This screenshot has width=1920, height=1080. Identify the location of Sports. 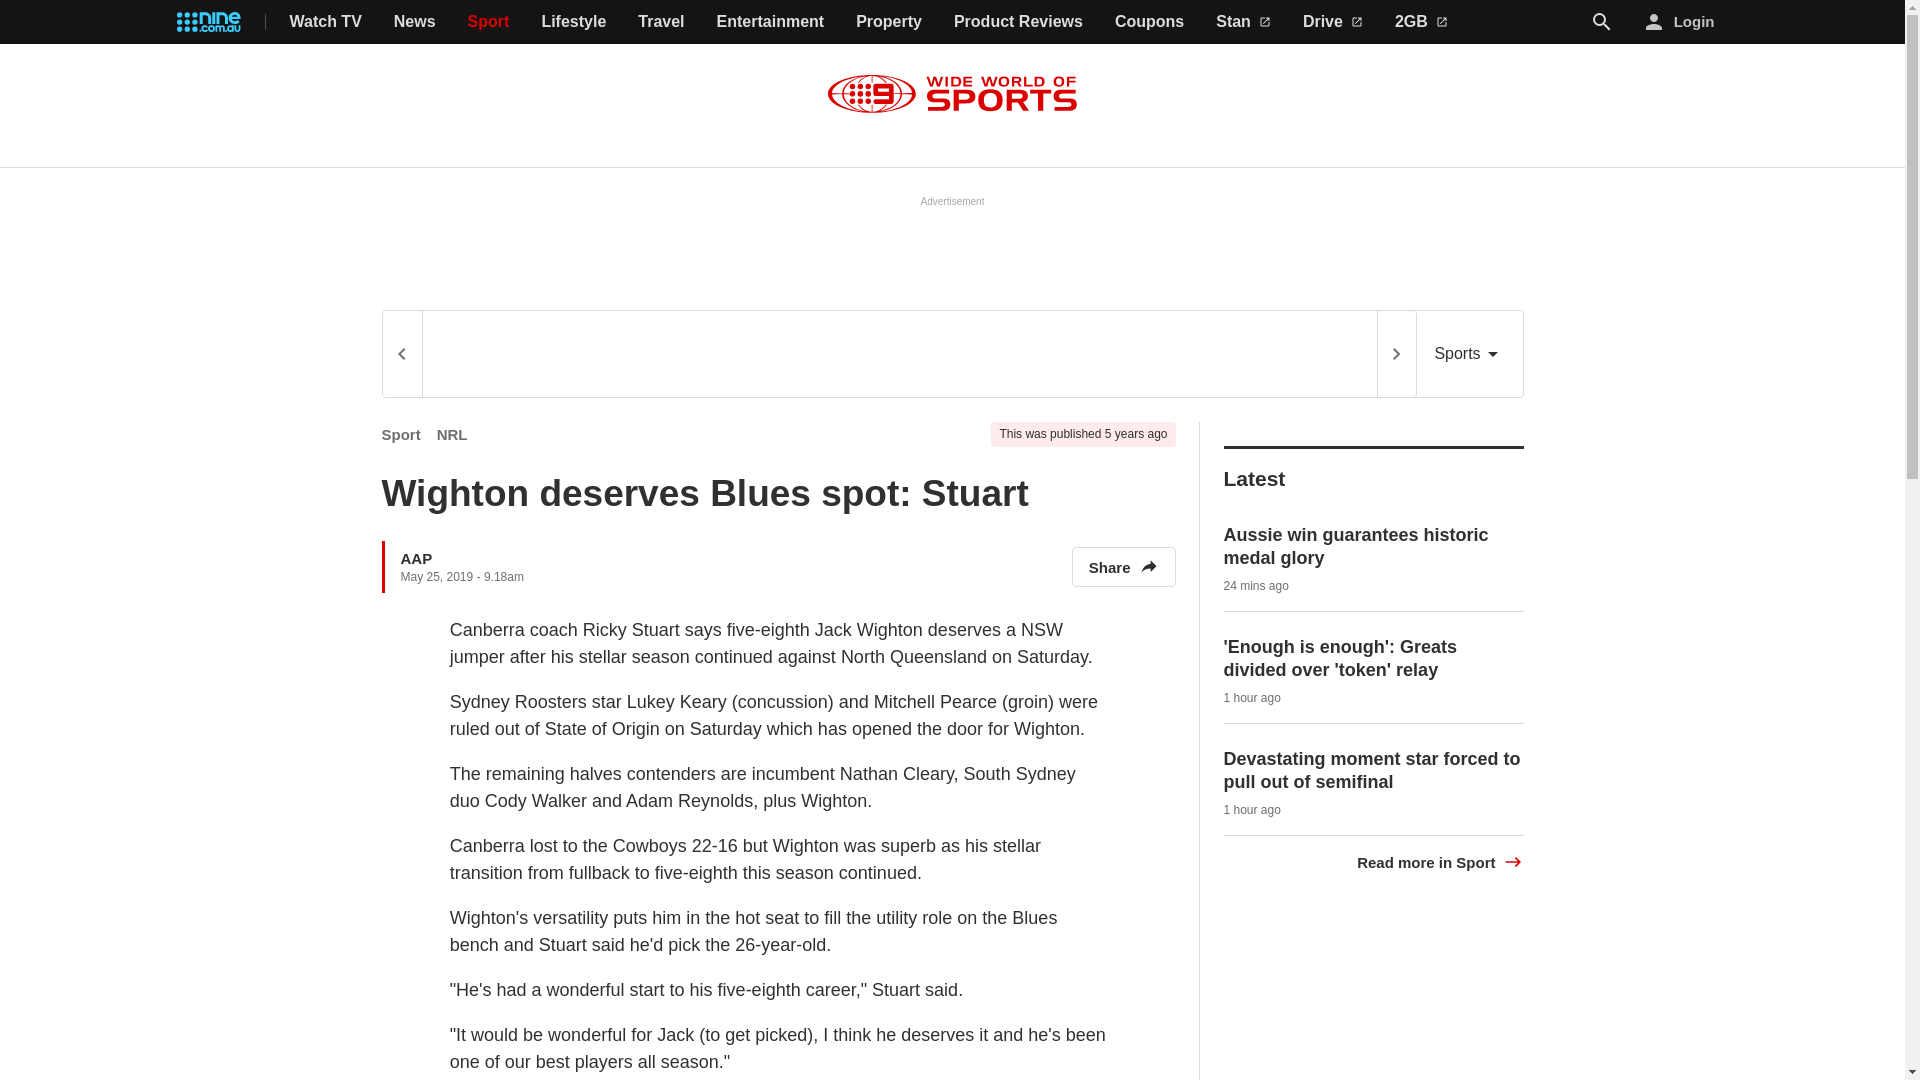
(1469, 354).